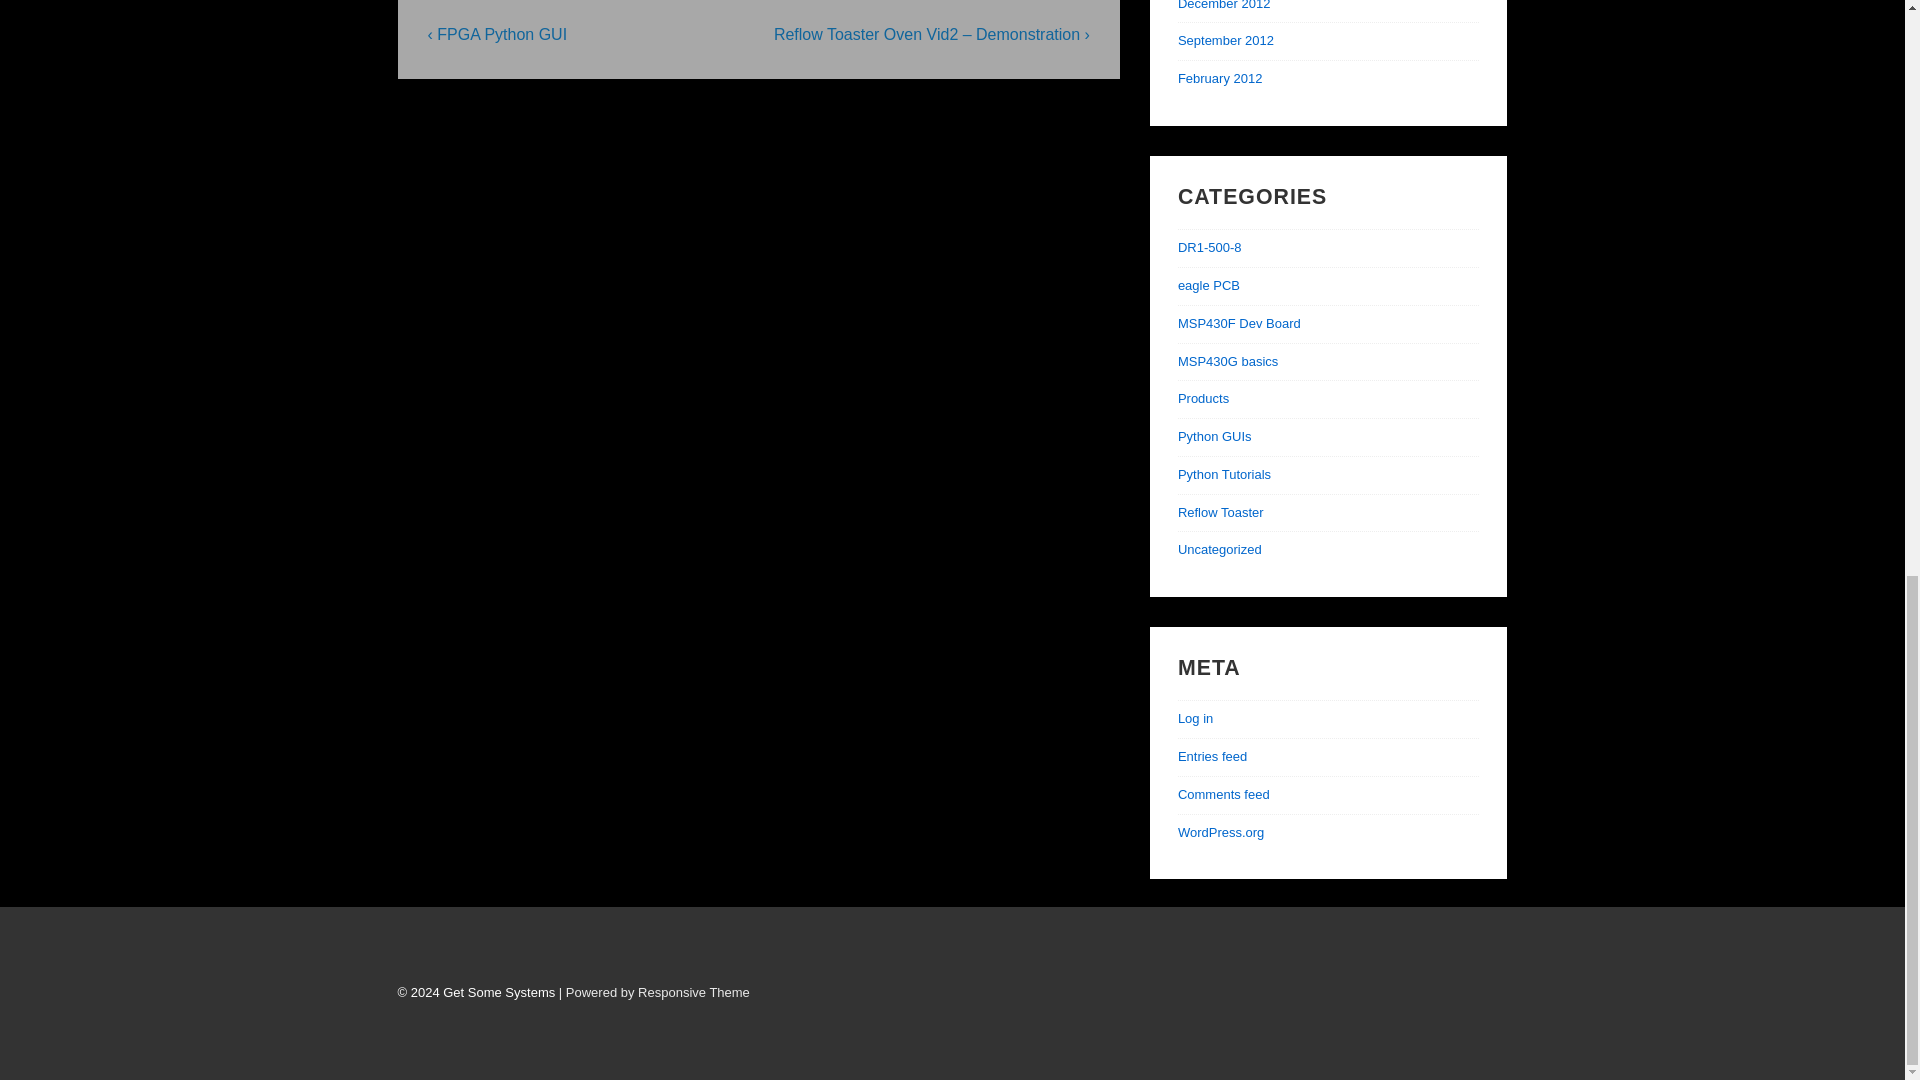  Describe the element at coordinates (1210, 246) in the screenshot. I see `Category for the first real high performance data recorder.` at that location.